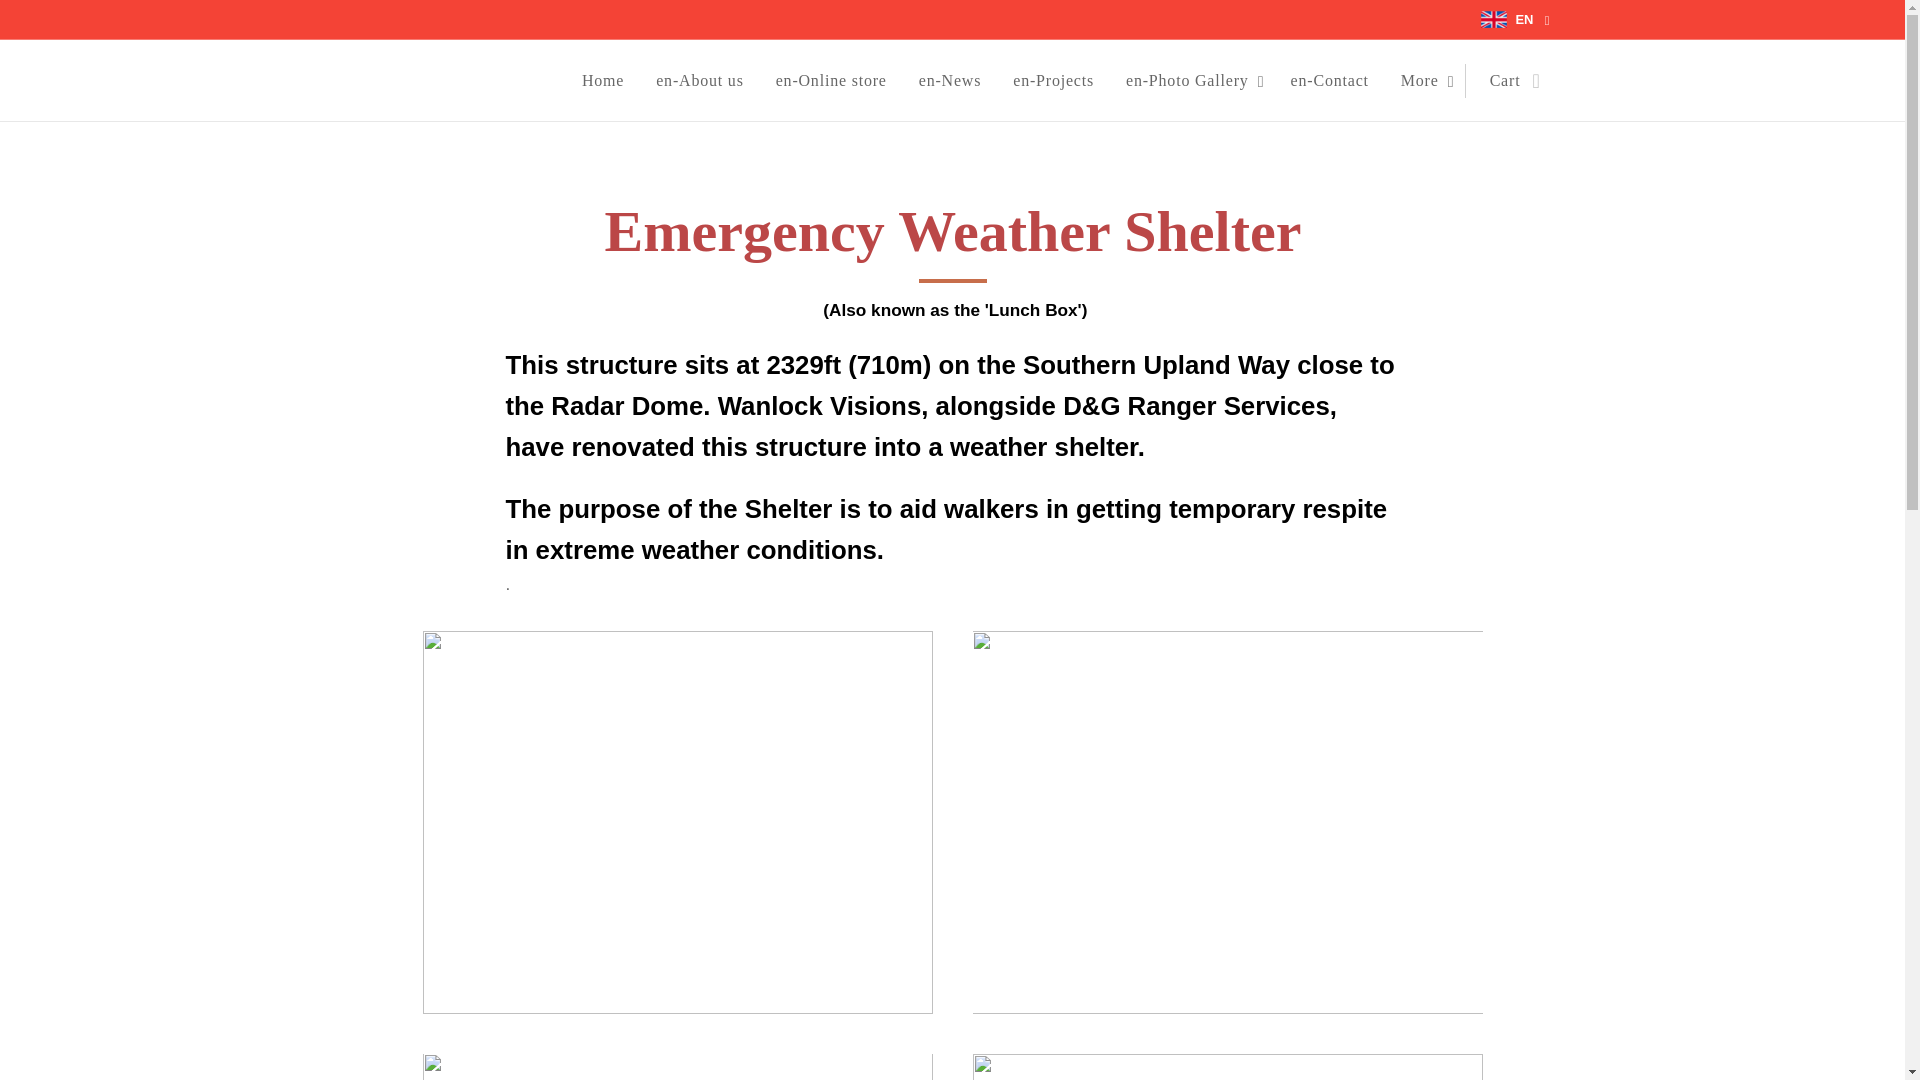  What do you see at coordinates (1052, 80) in the screenshot?
I see `en-Projects` at bounding box center [1052, 80].